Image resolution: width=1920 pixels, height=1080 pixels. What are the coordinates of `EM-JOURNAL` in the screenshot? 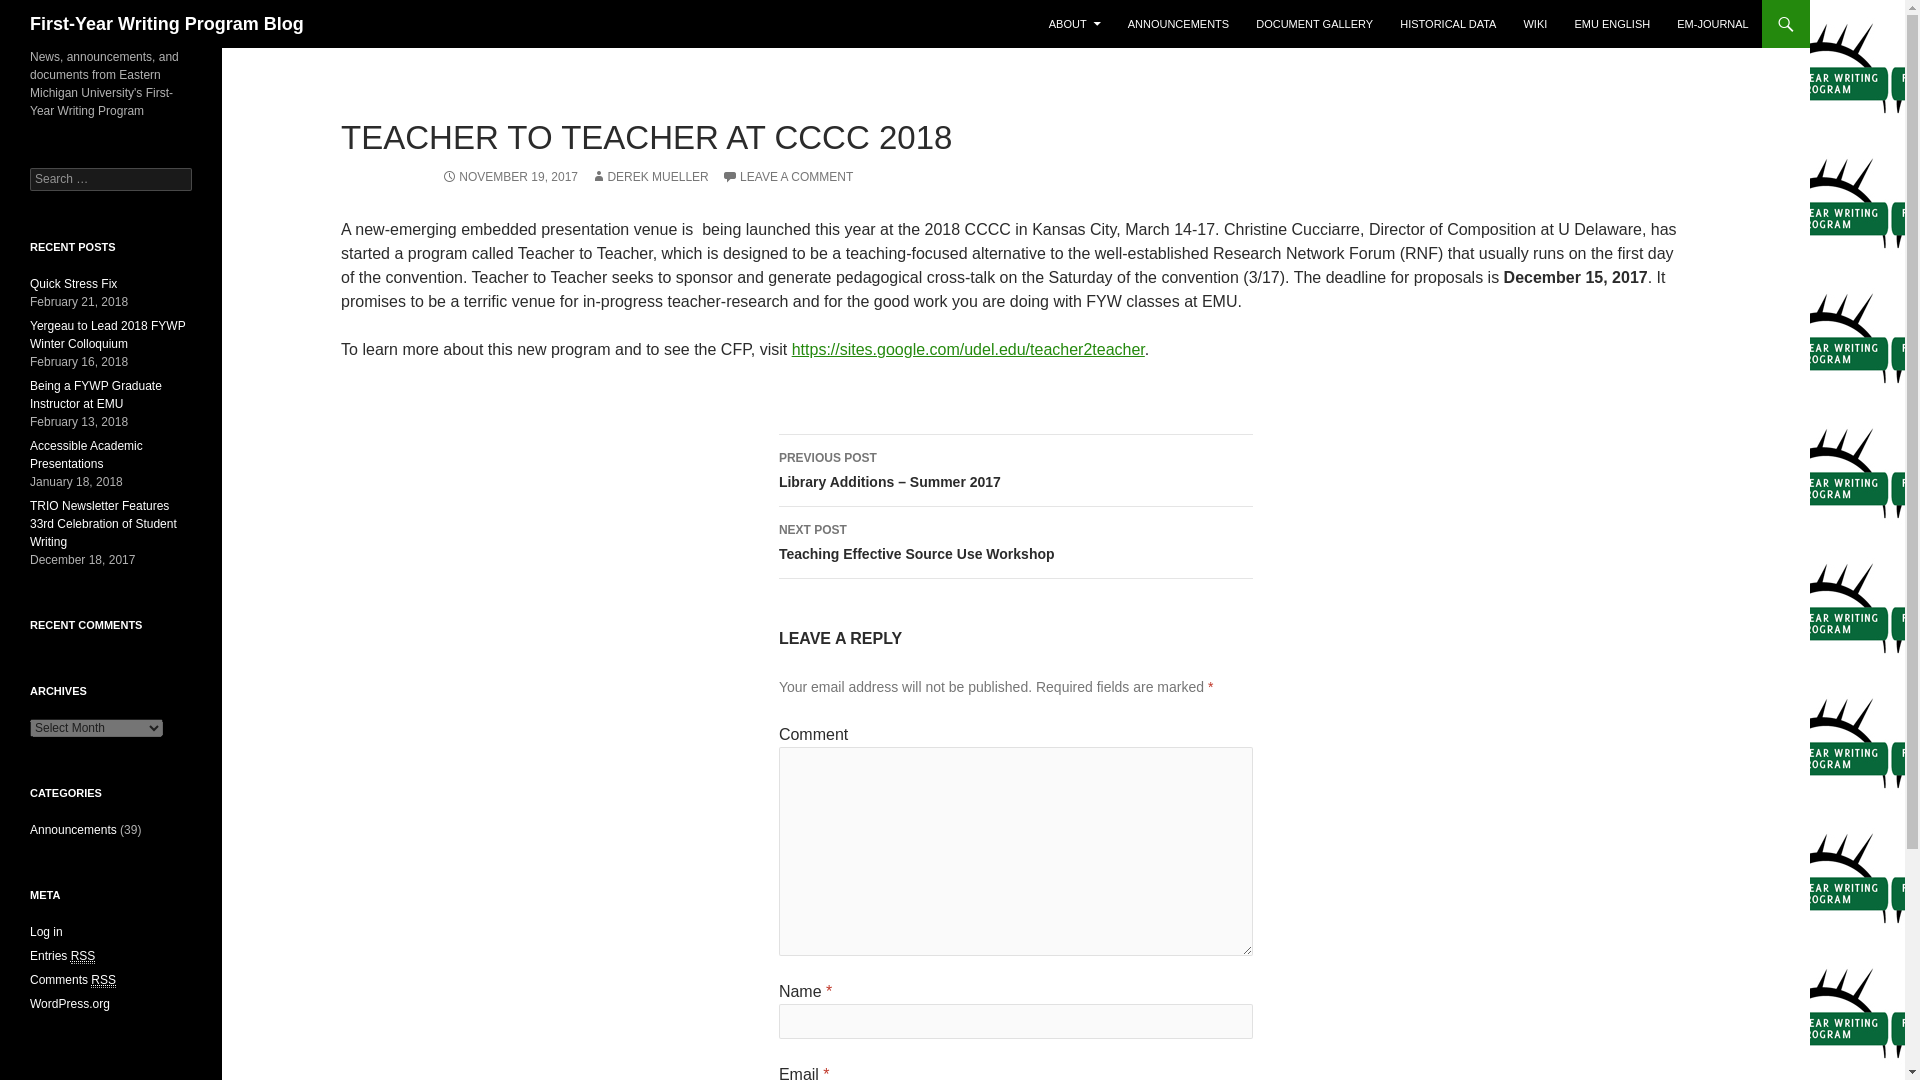 It's located at (1712, 24).